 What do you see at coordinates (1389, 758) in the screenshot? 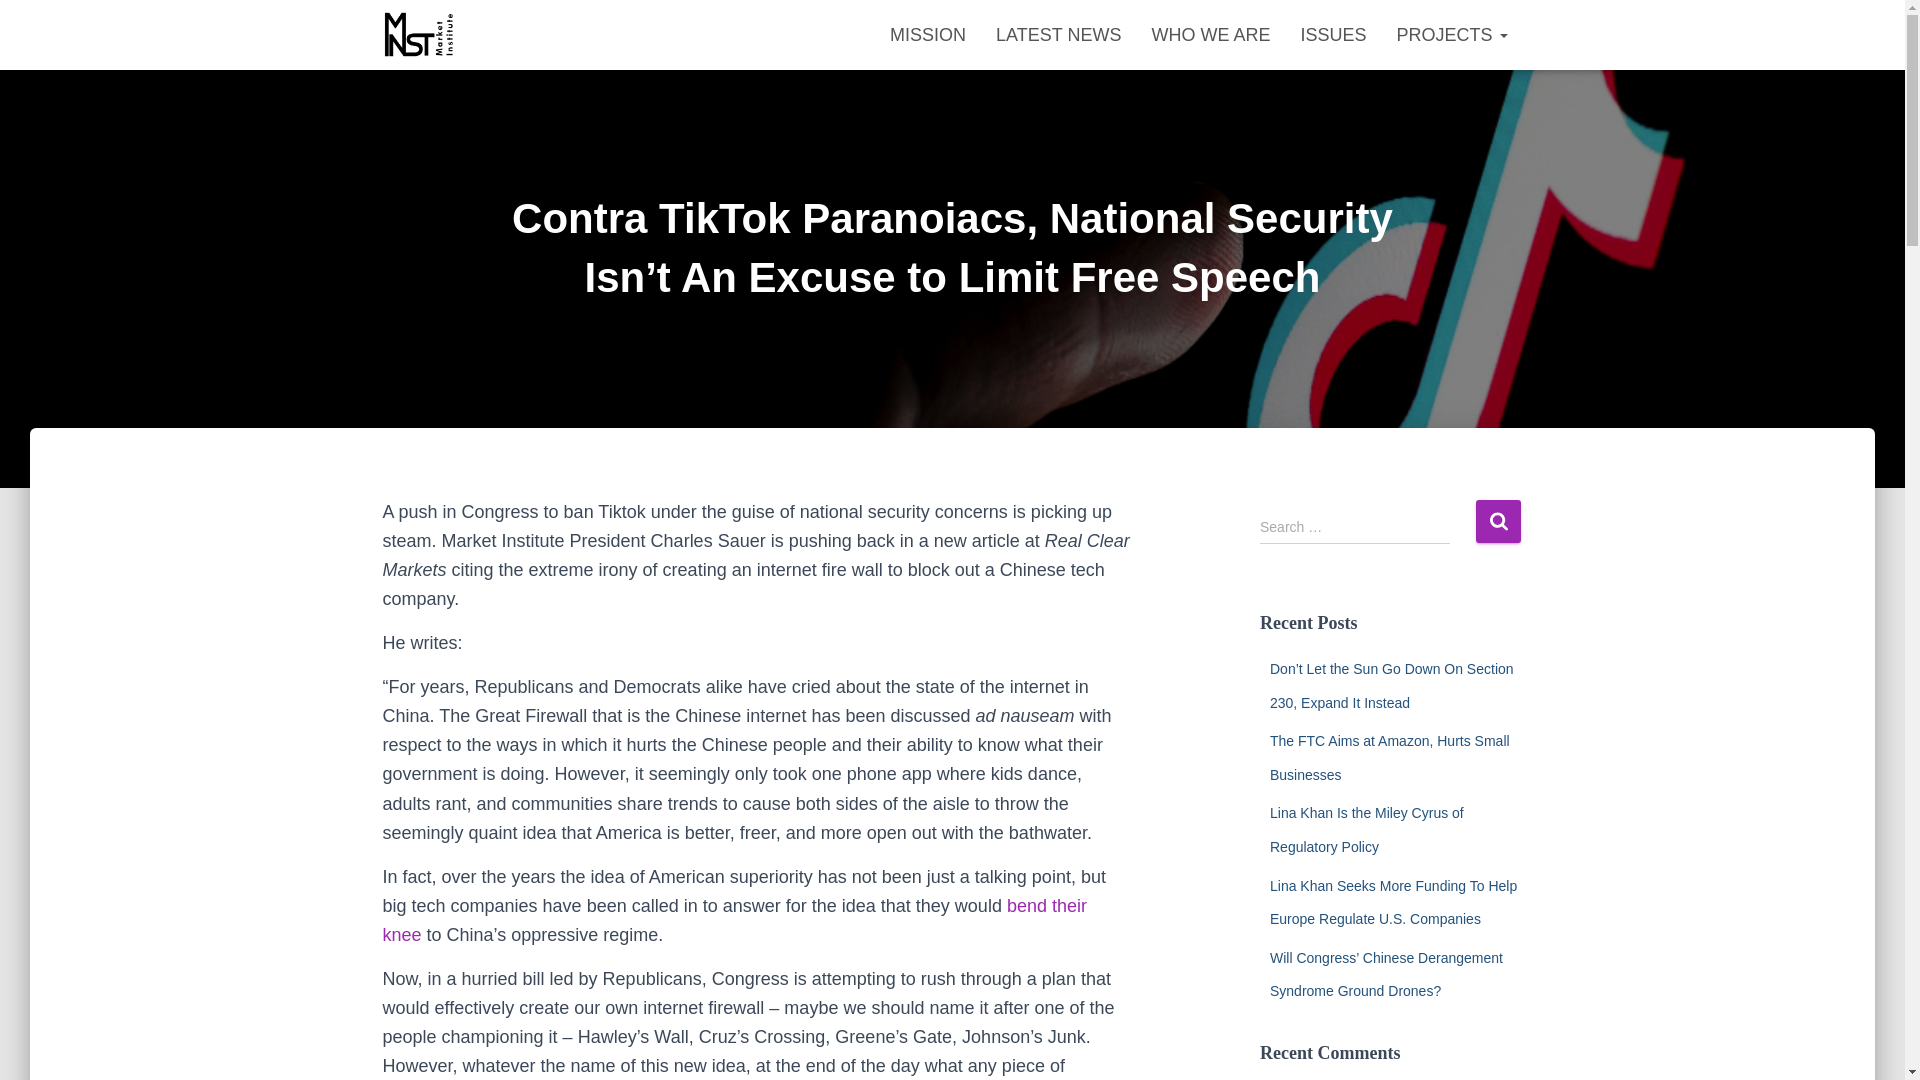
I see `The FTC Aims at Amazon, Hurts Small Businesses` at bounding box center [1389, 758].